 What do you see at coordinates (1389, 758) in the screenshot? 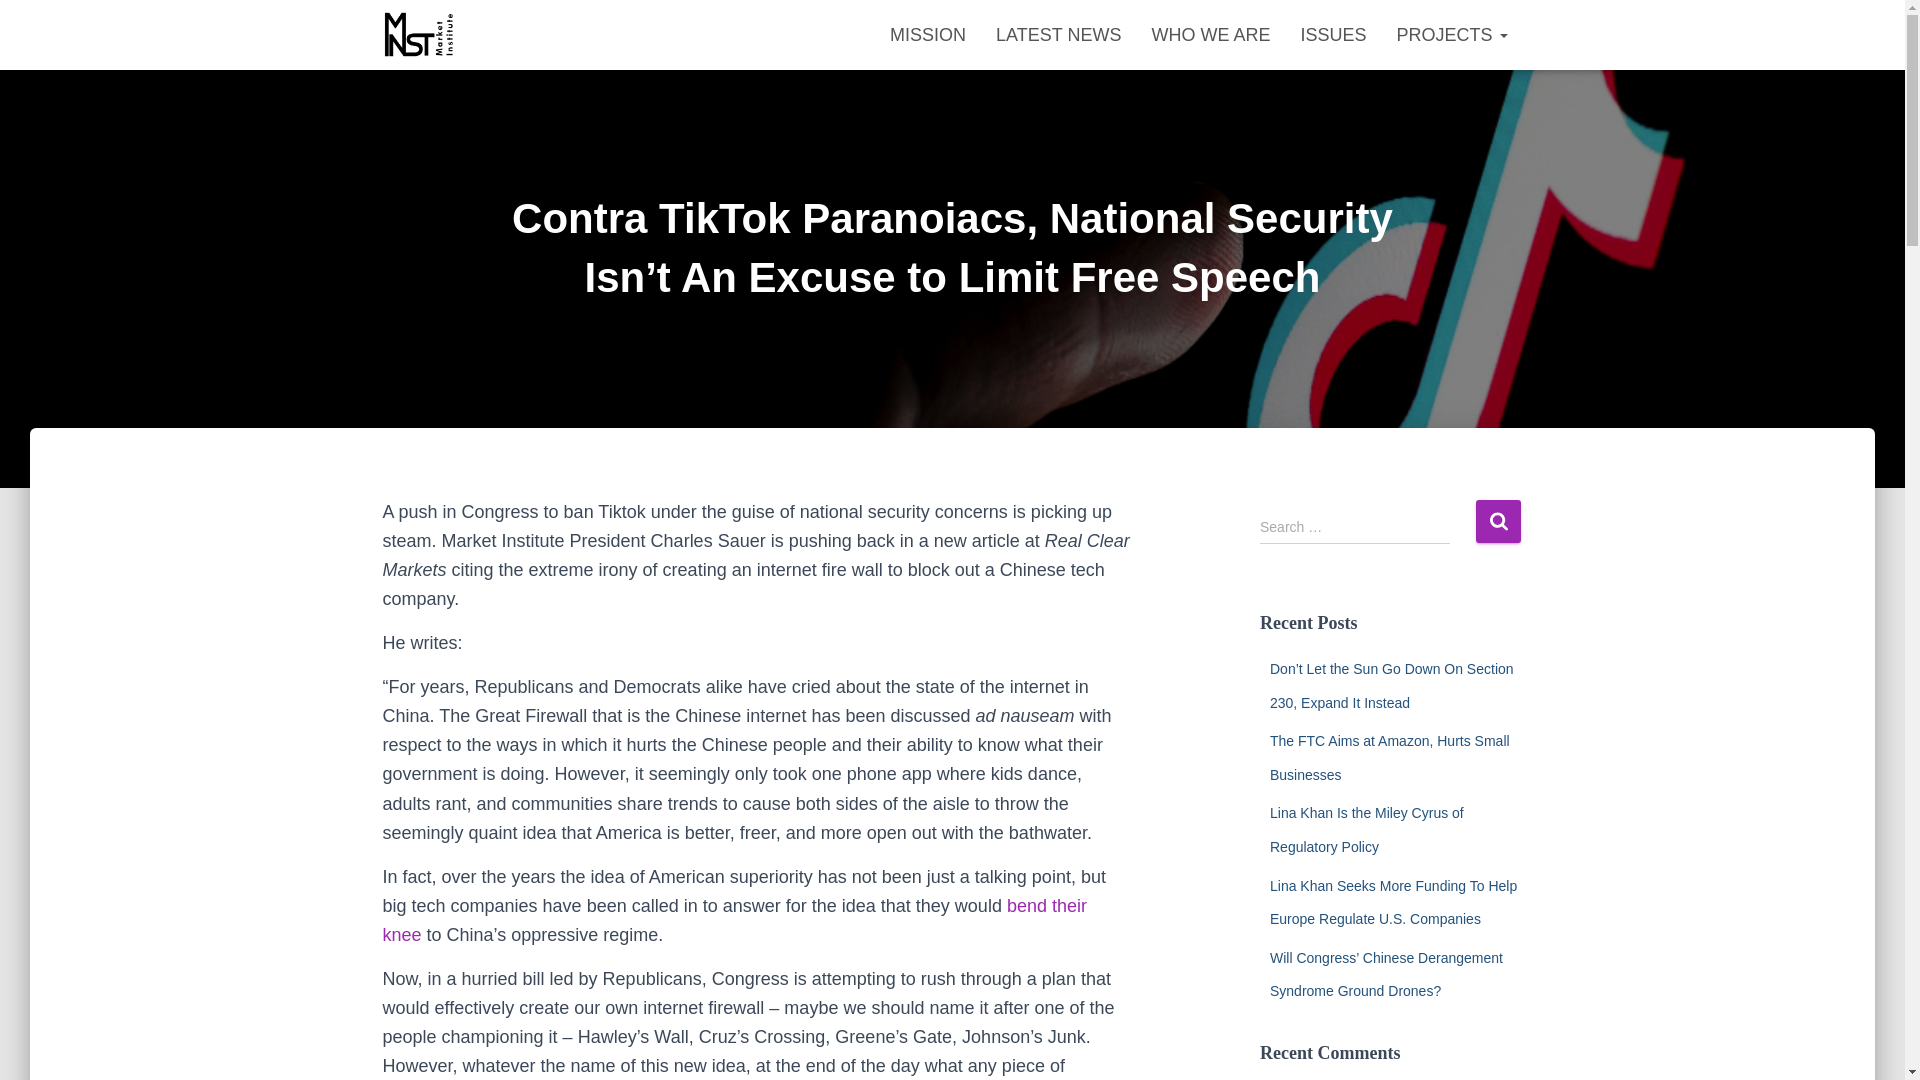
I see `The FTC Aims at Amazon, Hurts Small Businesses` at bounding box center [1389, 758].